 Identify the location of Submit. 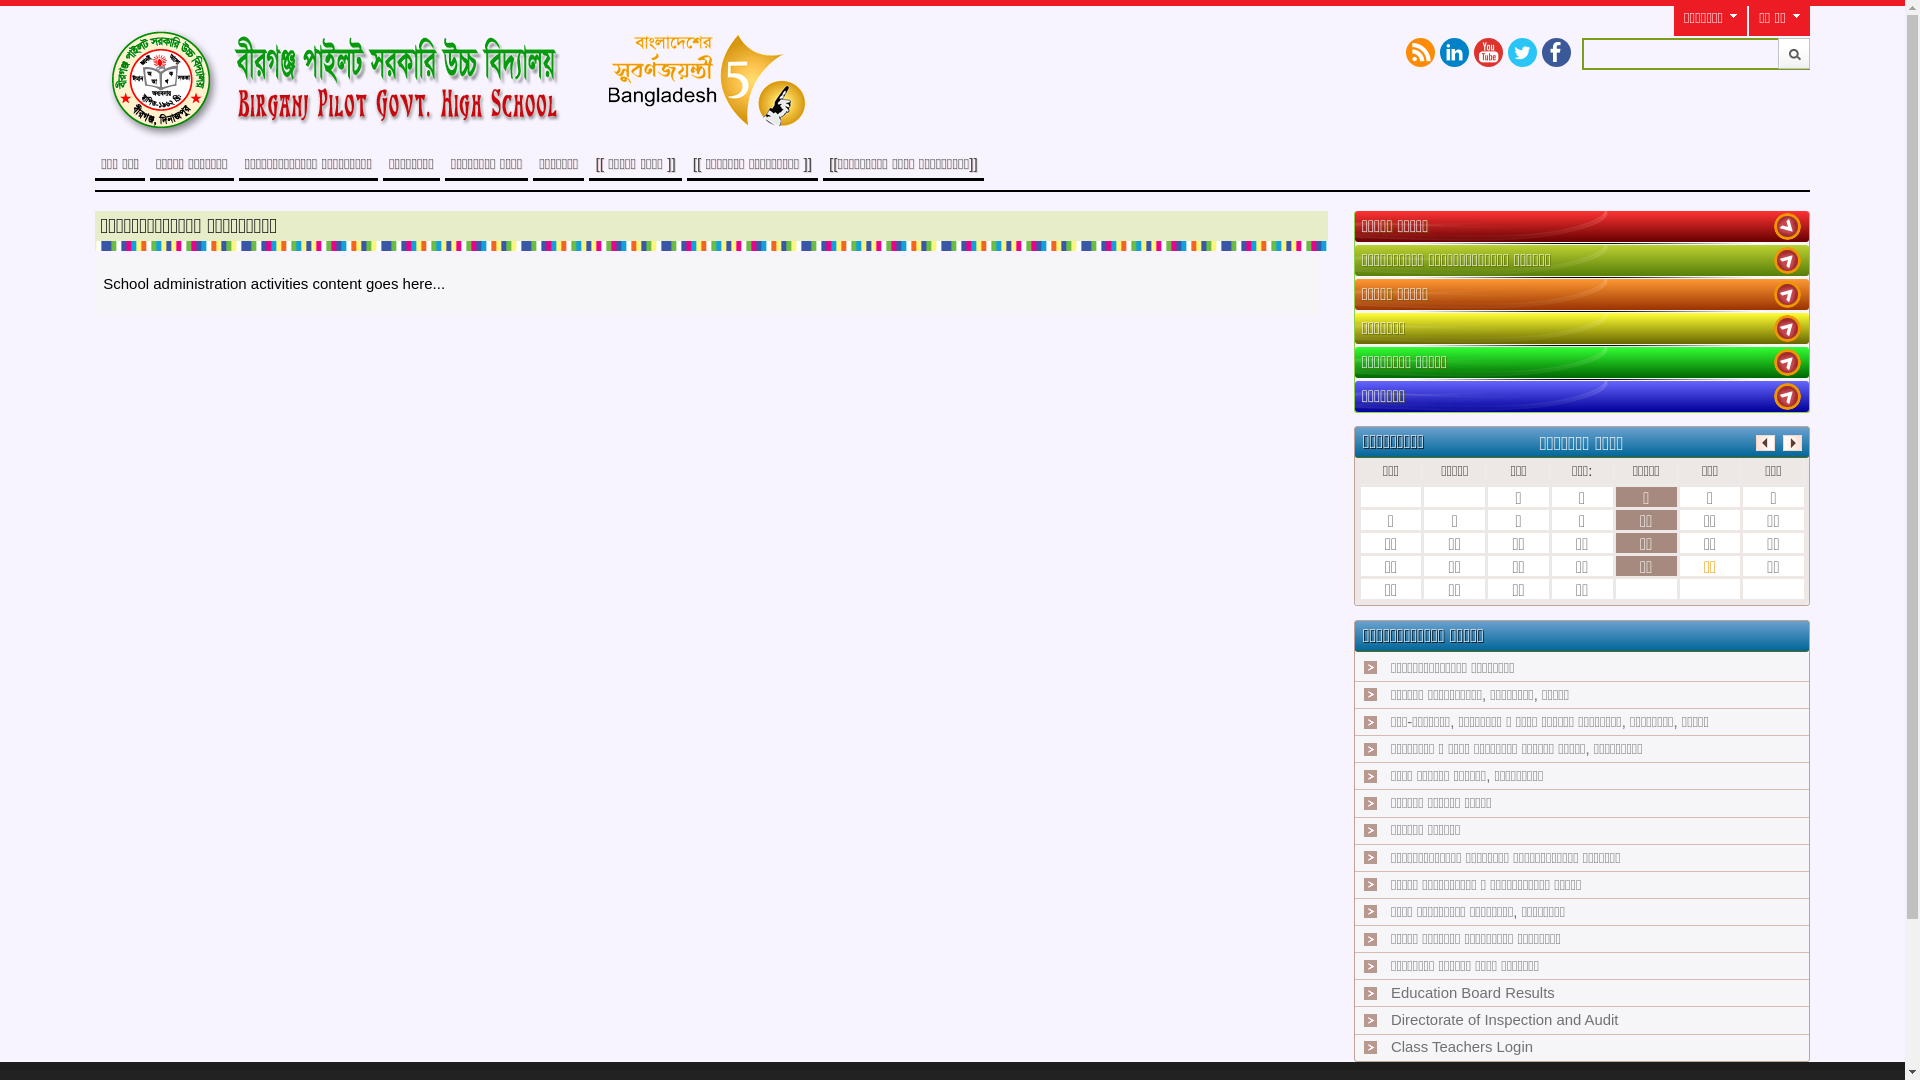
(1794, 54).